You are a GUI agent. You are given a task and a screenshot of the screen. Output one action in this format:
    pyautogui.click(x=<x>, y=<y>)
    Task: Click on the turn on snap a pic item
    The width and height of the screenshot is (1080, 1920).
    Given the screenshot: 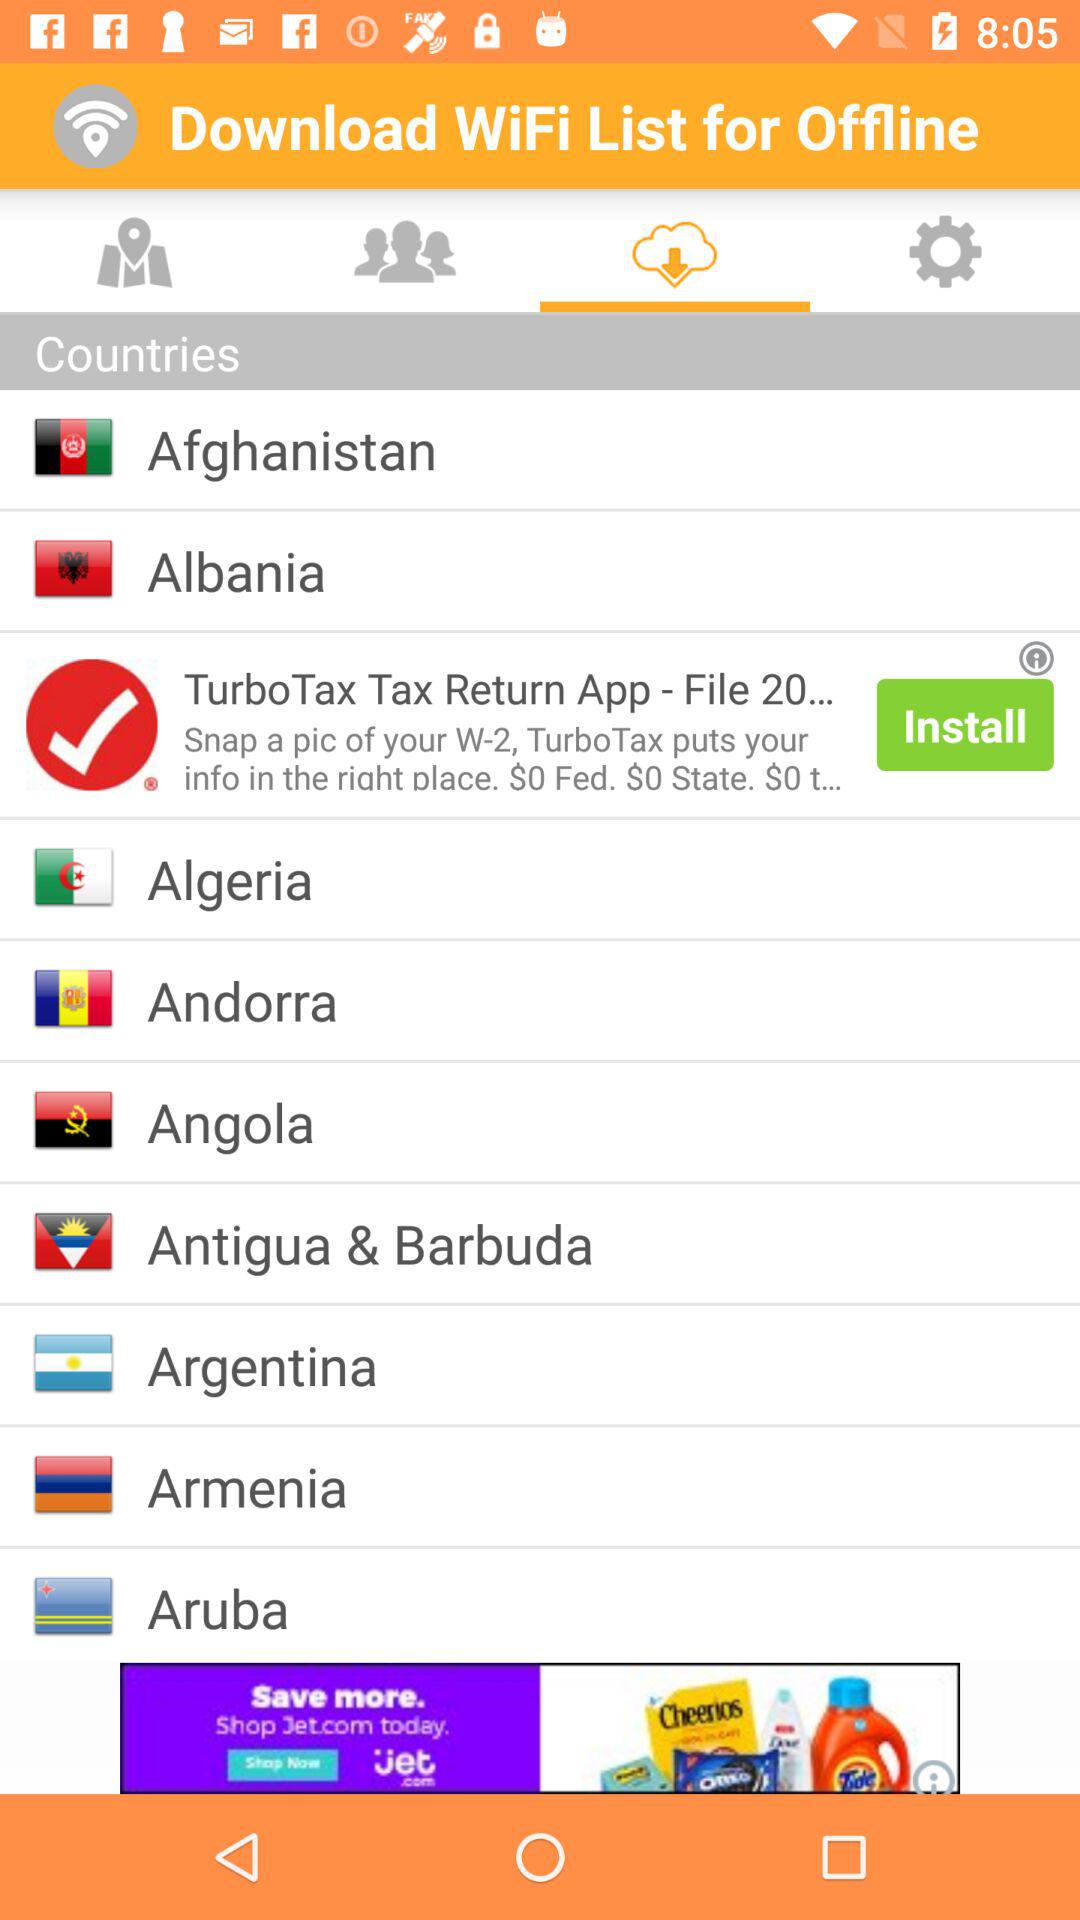 What is the action you would take?
    pyautogui.click(x=516, y=753)
    